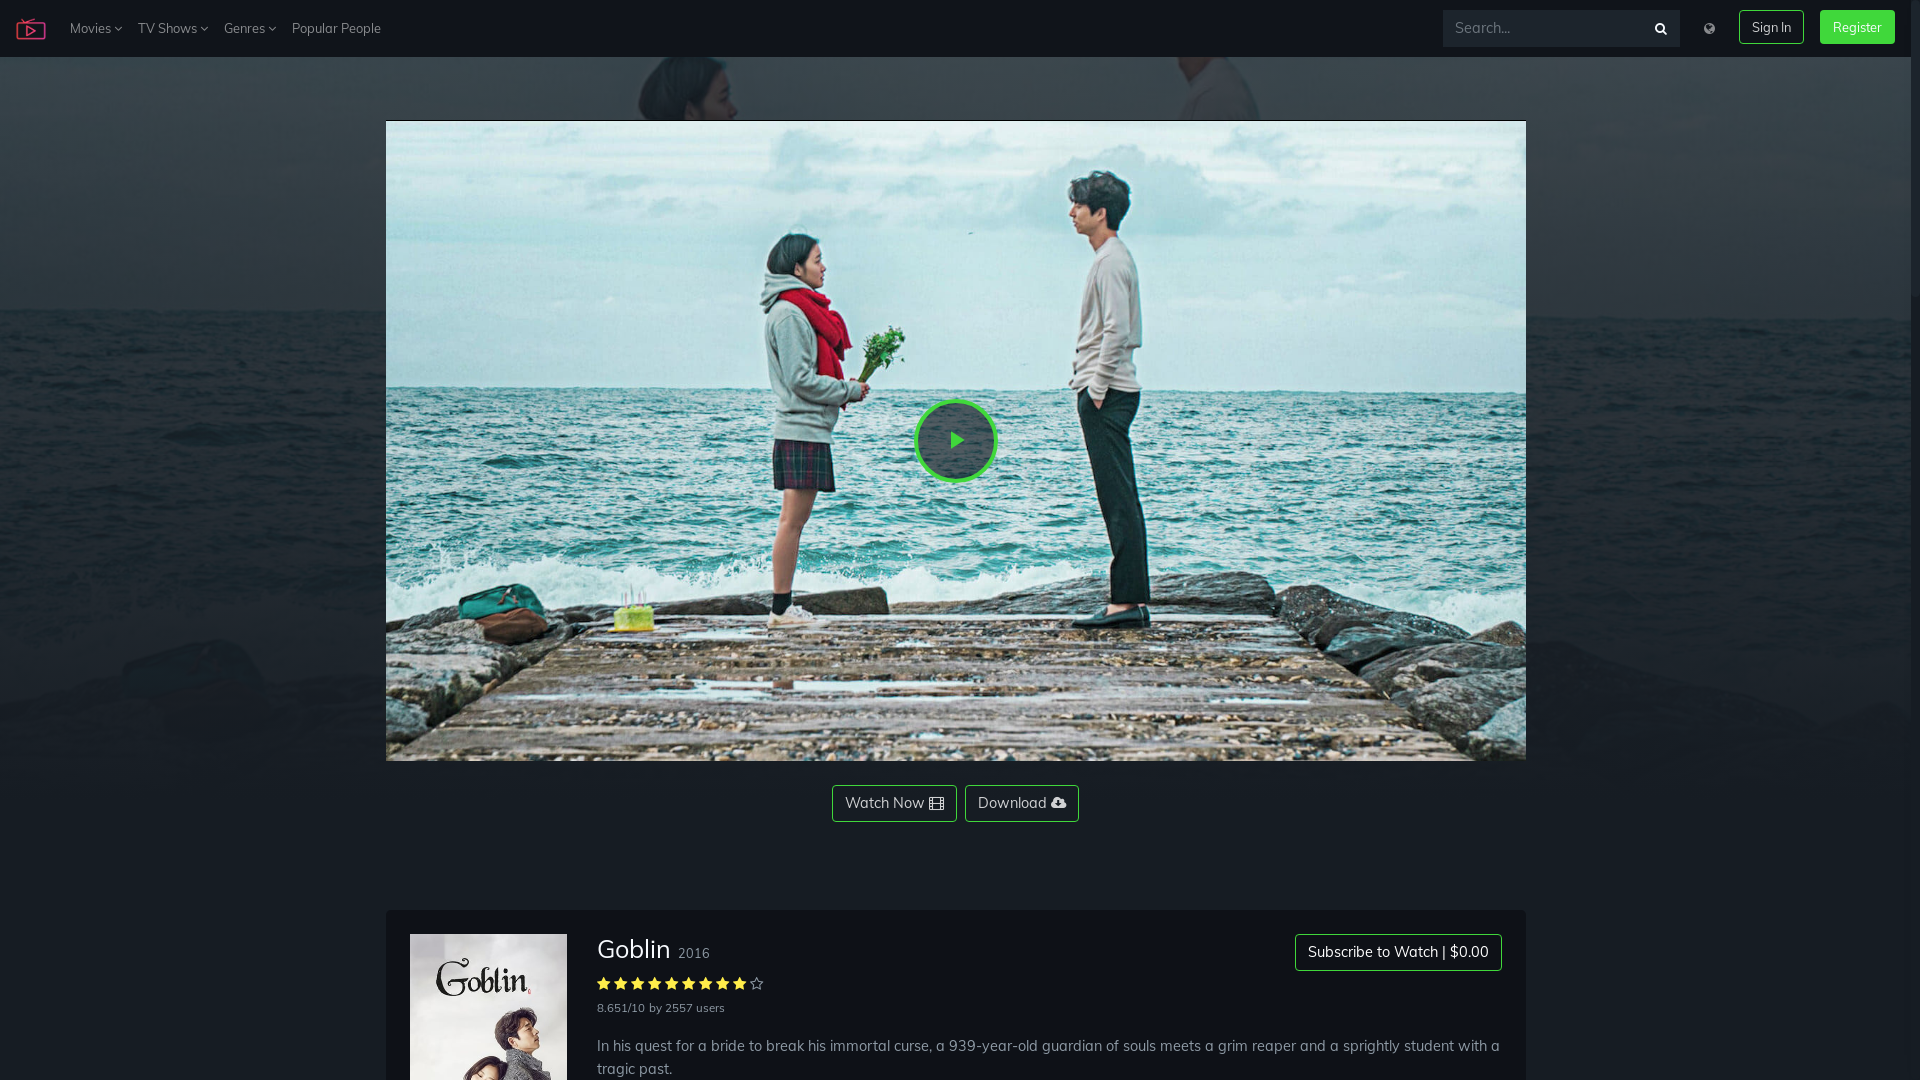 This screenshot has height=1080, width=1920. What do you see at coordinates (96, 28) in the screenshot?
I see `Movies` at bounding box center [96, 28].